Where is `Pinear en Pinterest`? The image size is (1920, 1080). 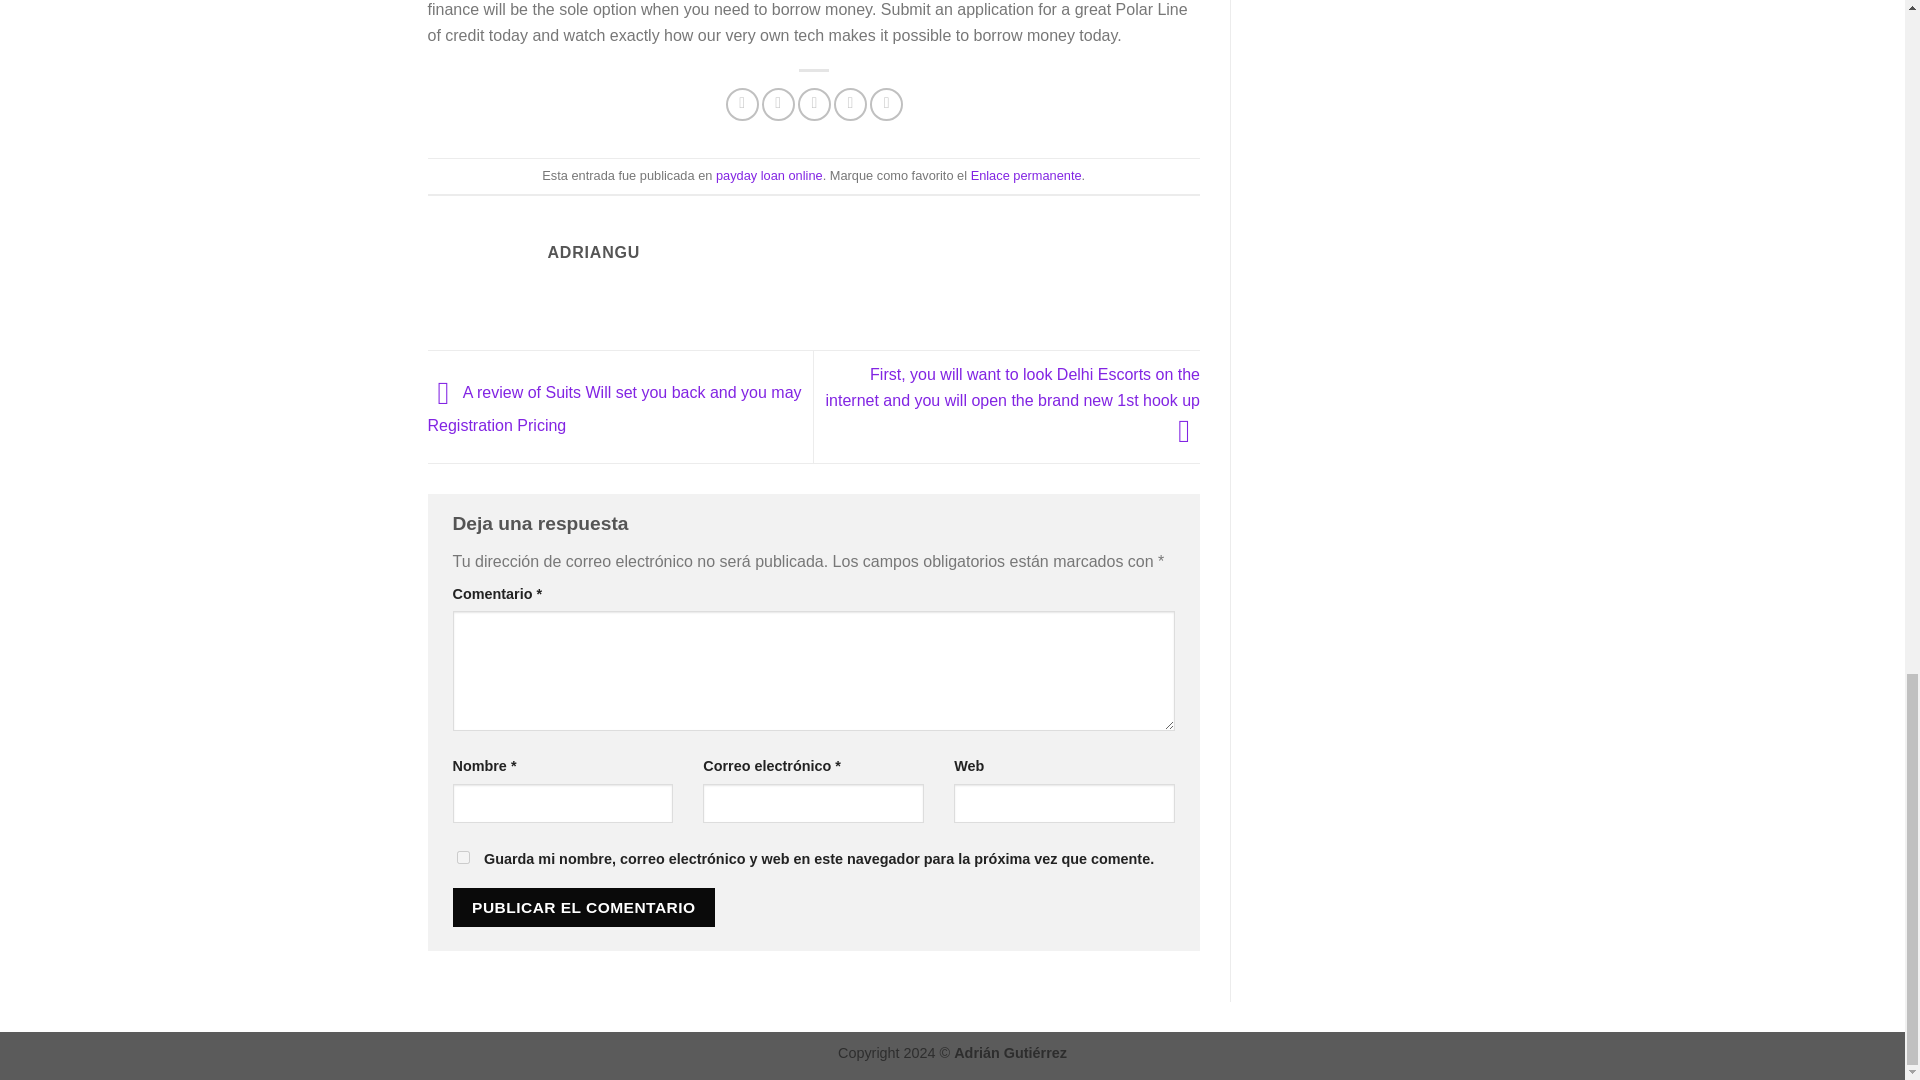
Pinear en Pinterest is located at coordinates (850, 104).